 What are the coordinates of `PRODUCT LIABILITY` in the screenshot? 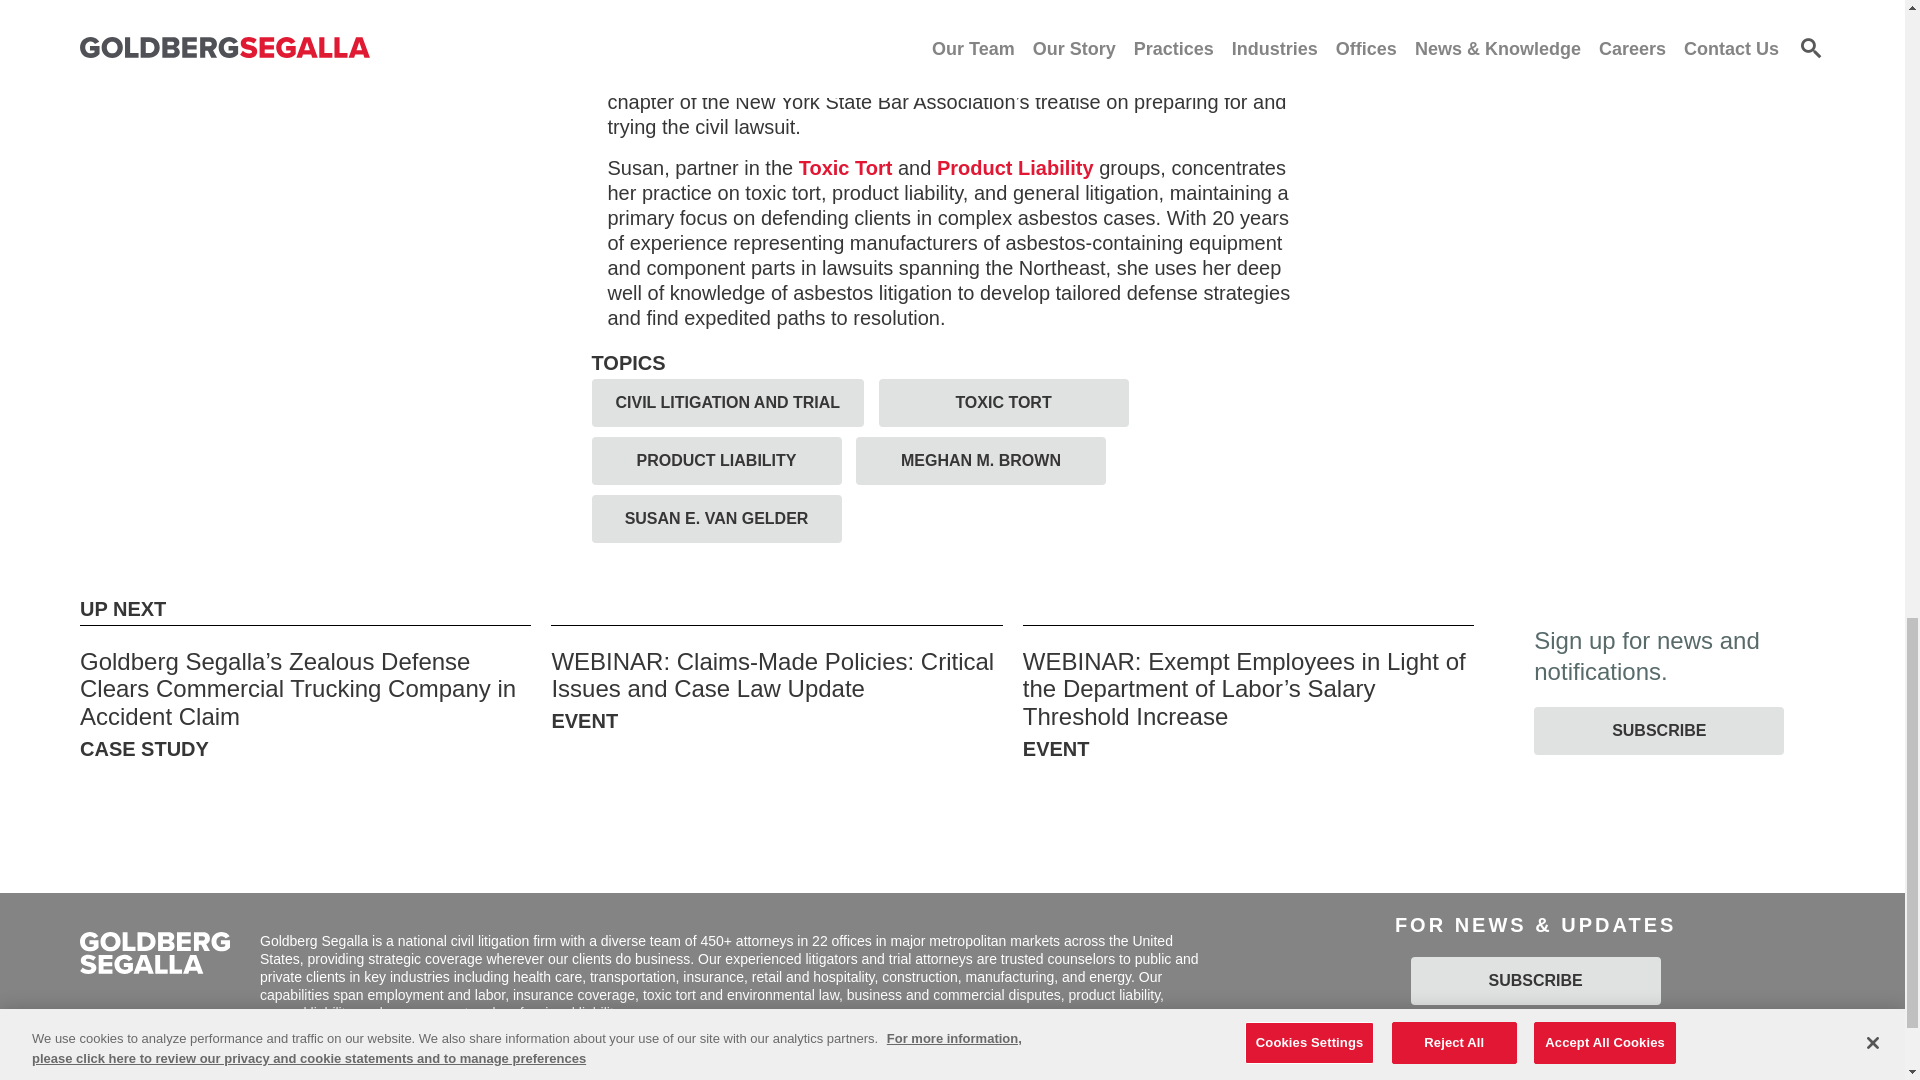 It's located at (716, 460).